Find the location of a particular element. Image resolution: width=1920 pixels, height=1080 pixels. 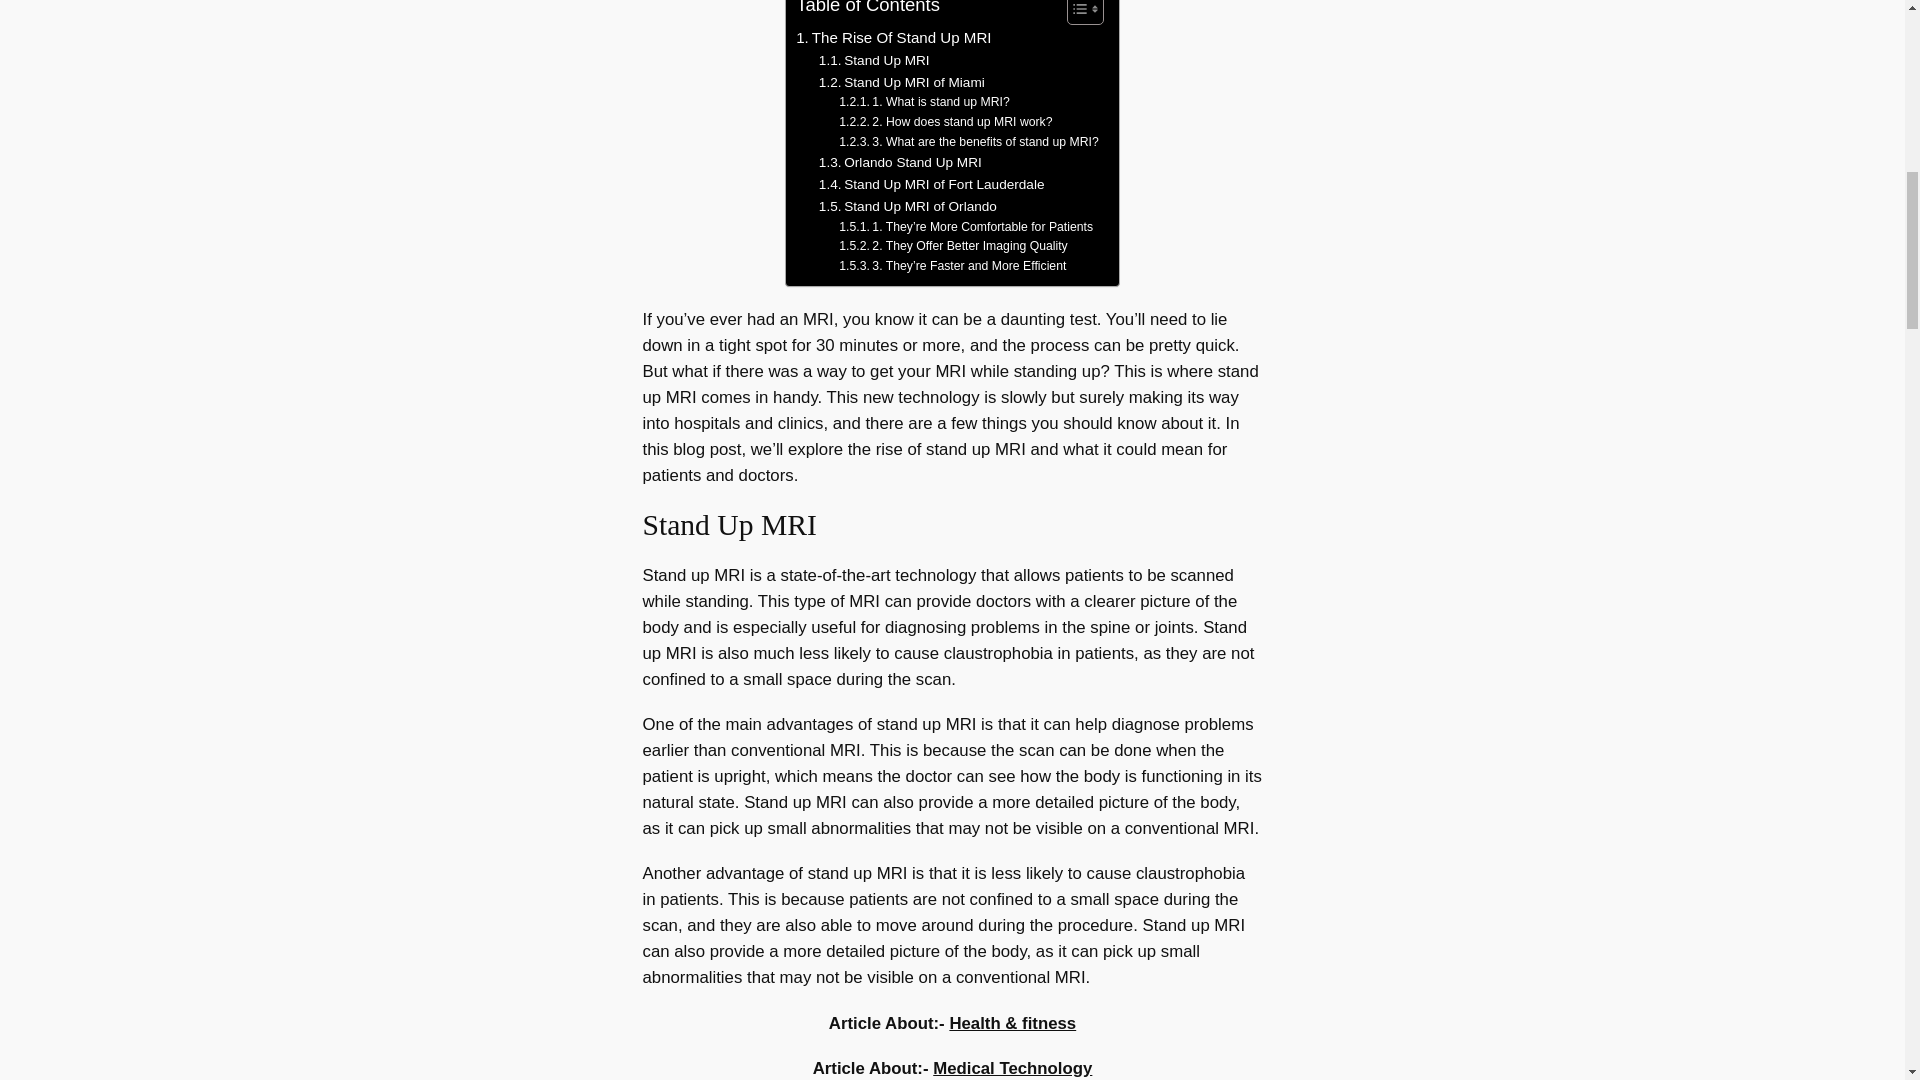

3. What are the benefits of stand up MRI? is located at coordinates (968, 142).